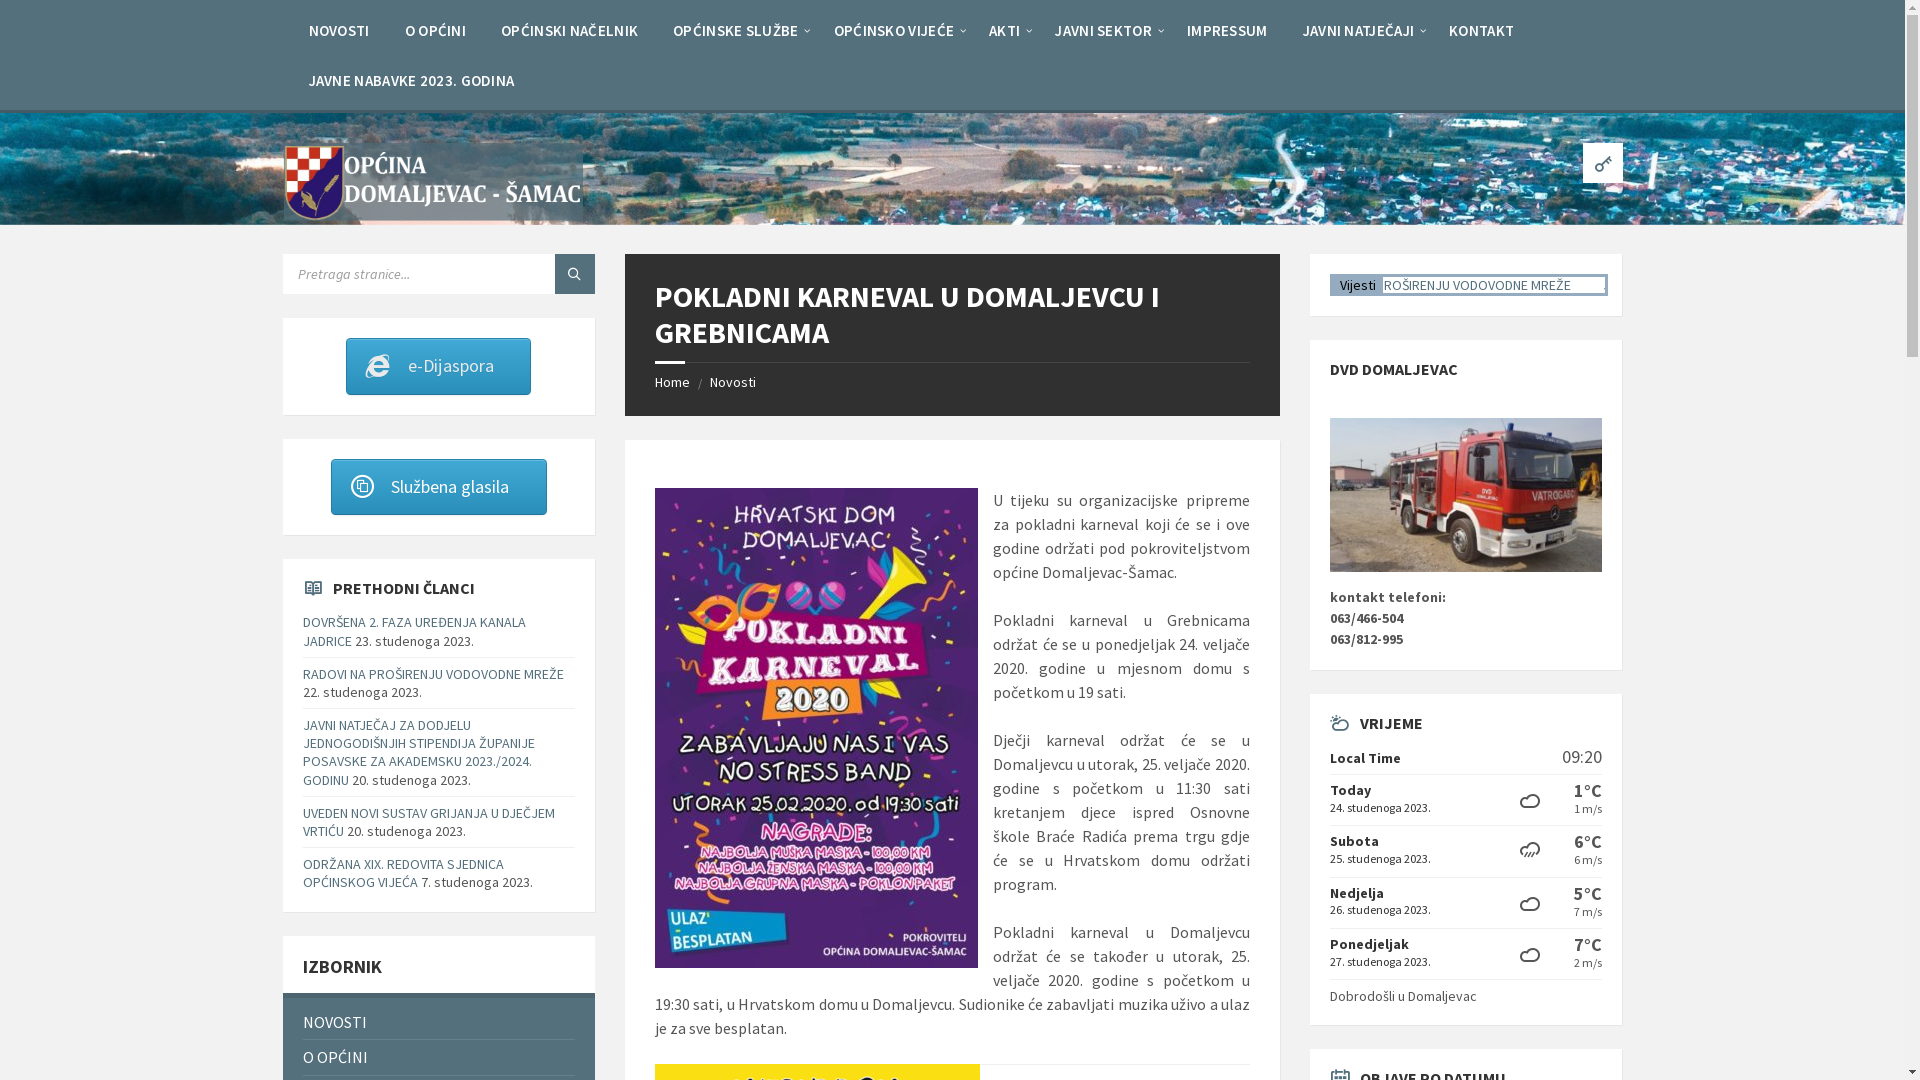 The height and width of the screenshot is (1080, 1920). What do you see at coordinates (1228, 30) in the screenshot?
I see `IMPRESSUM` at bounding box center [1228, 30].